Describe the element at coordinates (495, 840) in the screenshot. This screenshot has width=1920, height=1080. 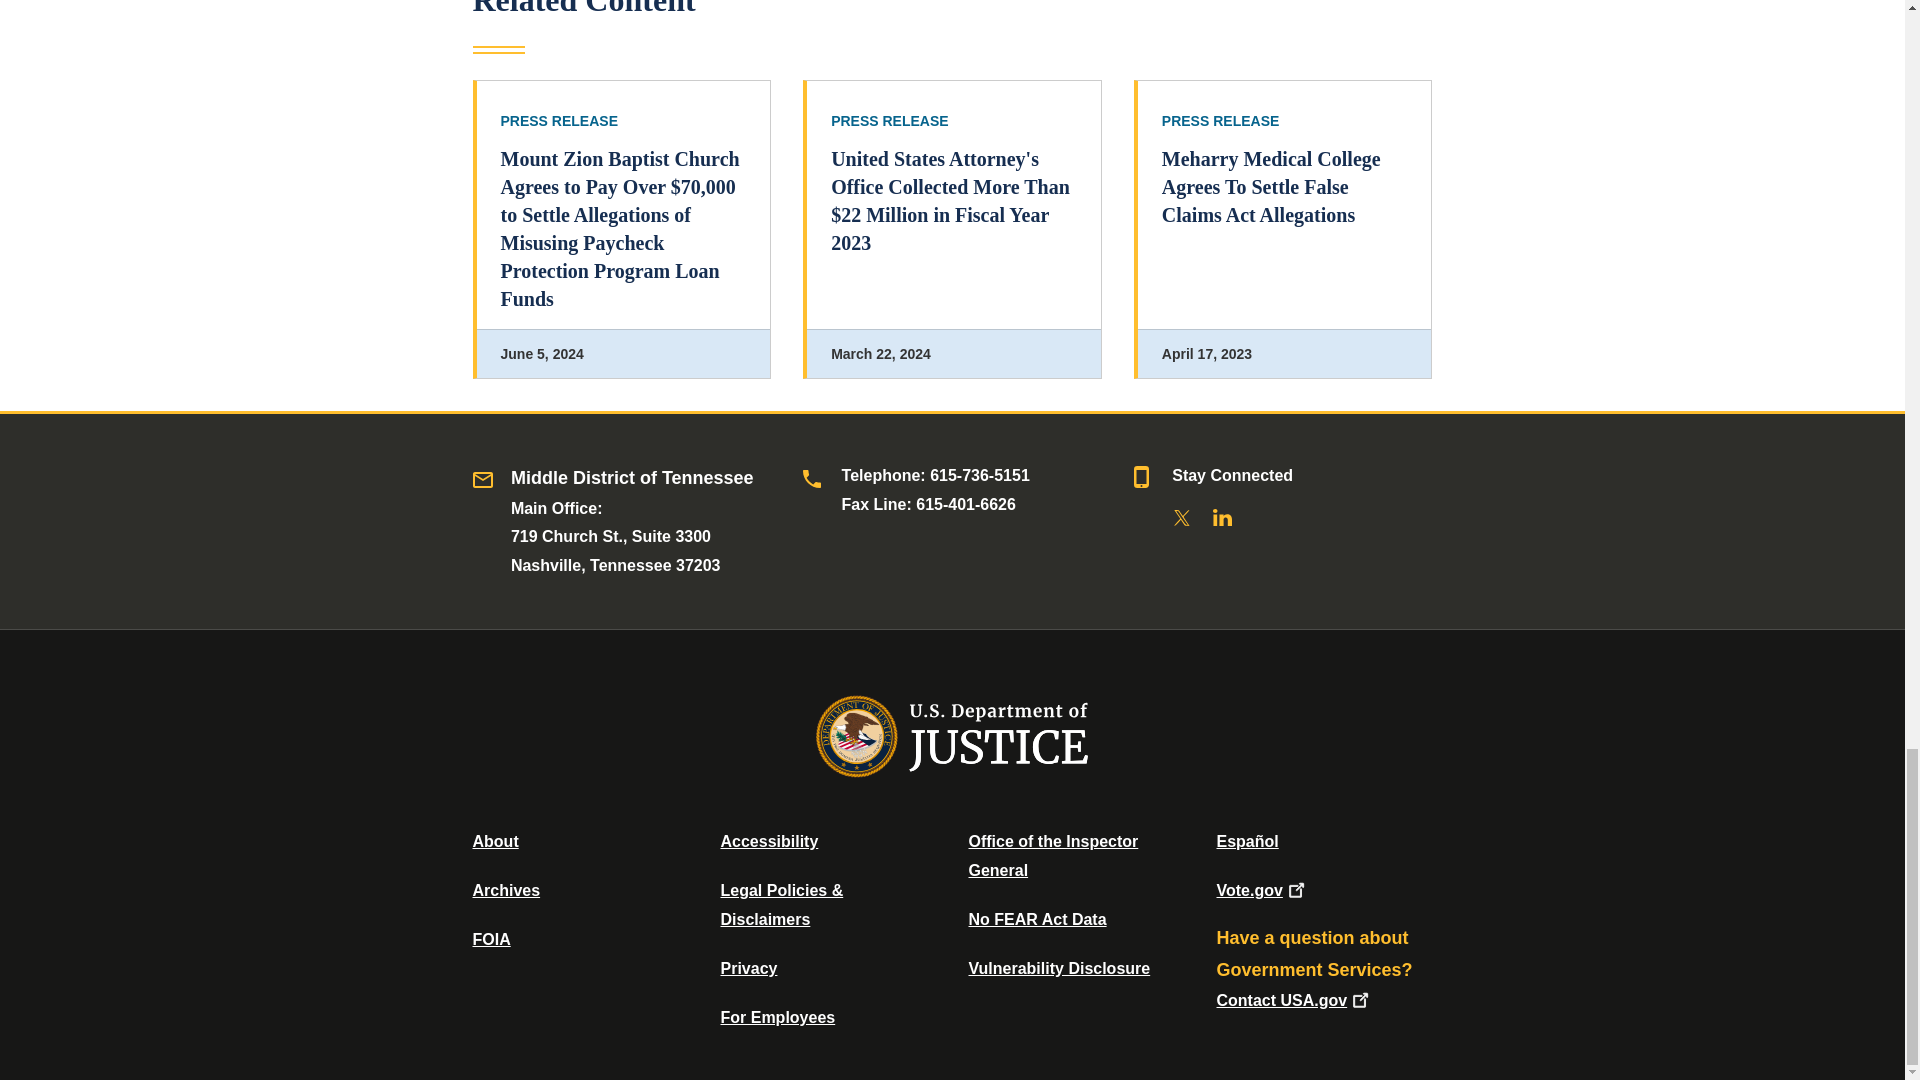
I see `About DOJ` at that location.